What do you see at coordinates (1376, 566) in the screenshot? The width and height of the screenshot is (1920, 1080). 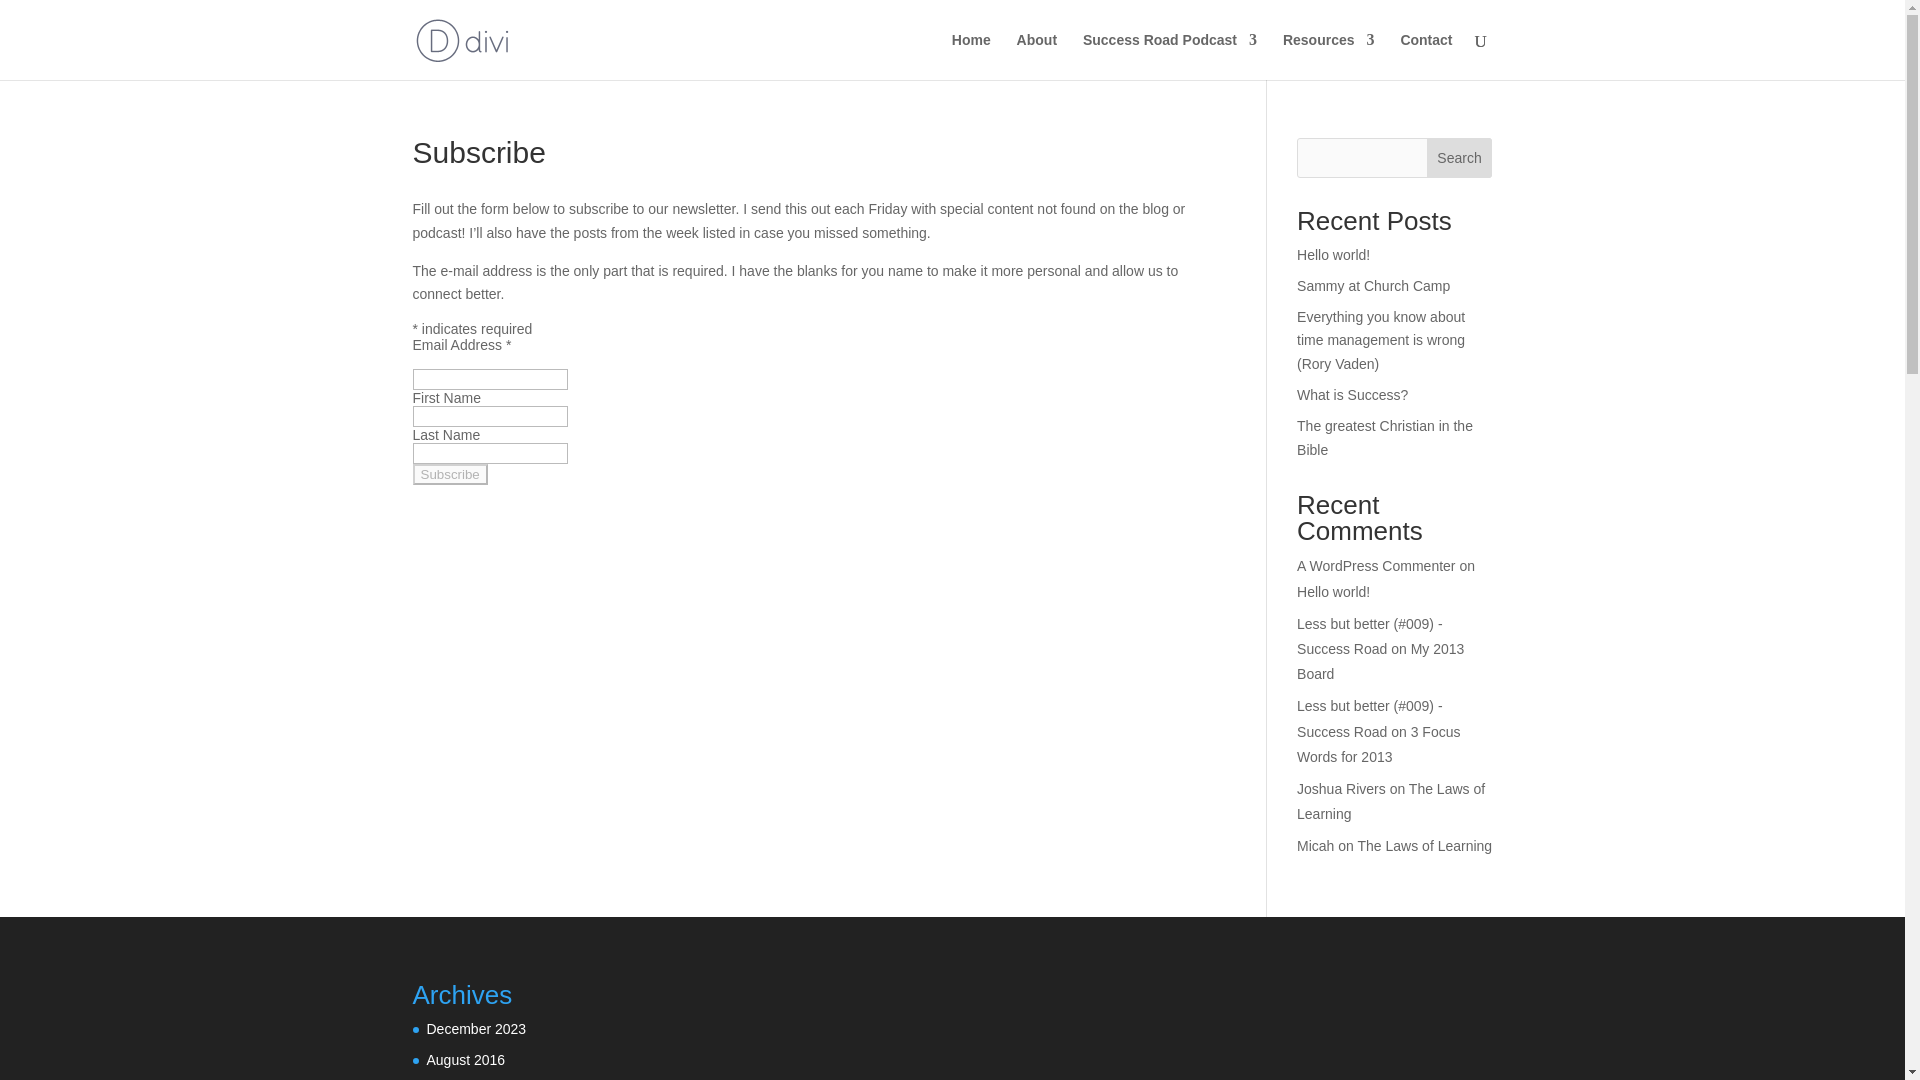 I see `A WordPress Commenter` at bounding box center [1376, 566].